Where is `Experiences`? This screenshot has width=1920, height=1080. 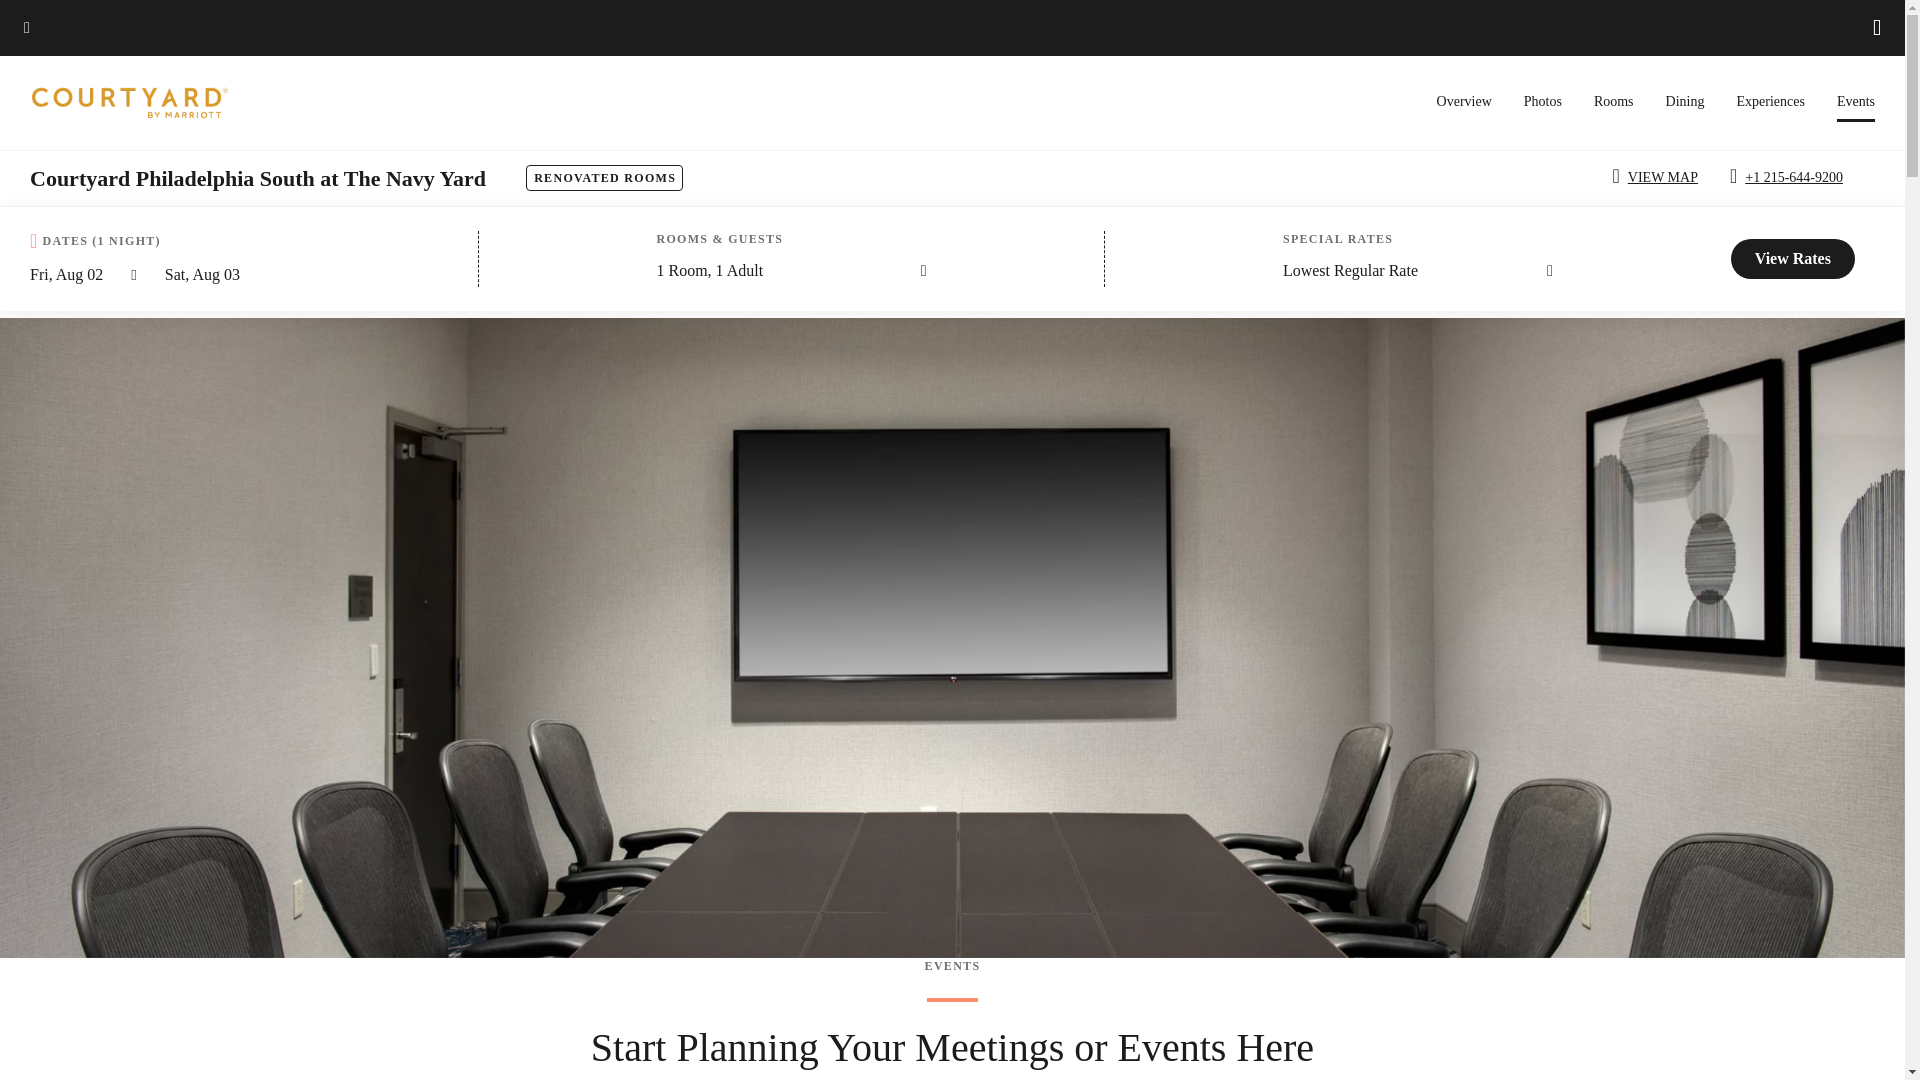
Experiences is located at coordinates (1770, 101).